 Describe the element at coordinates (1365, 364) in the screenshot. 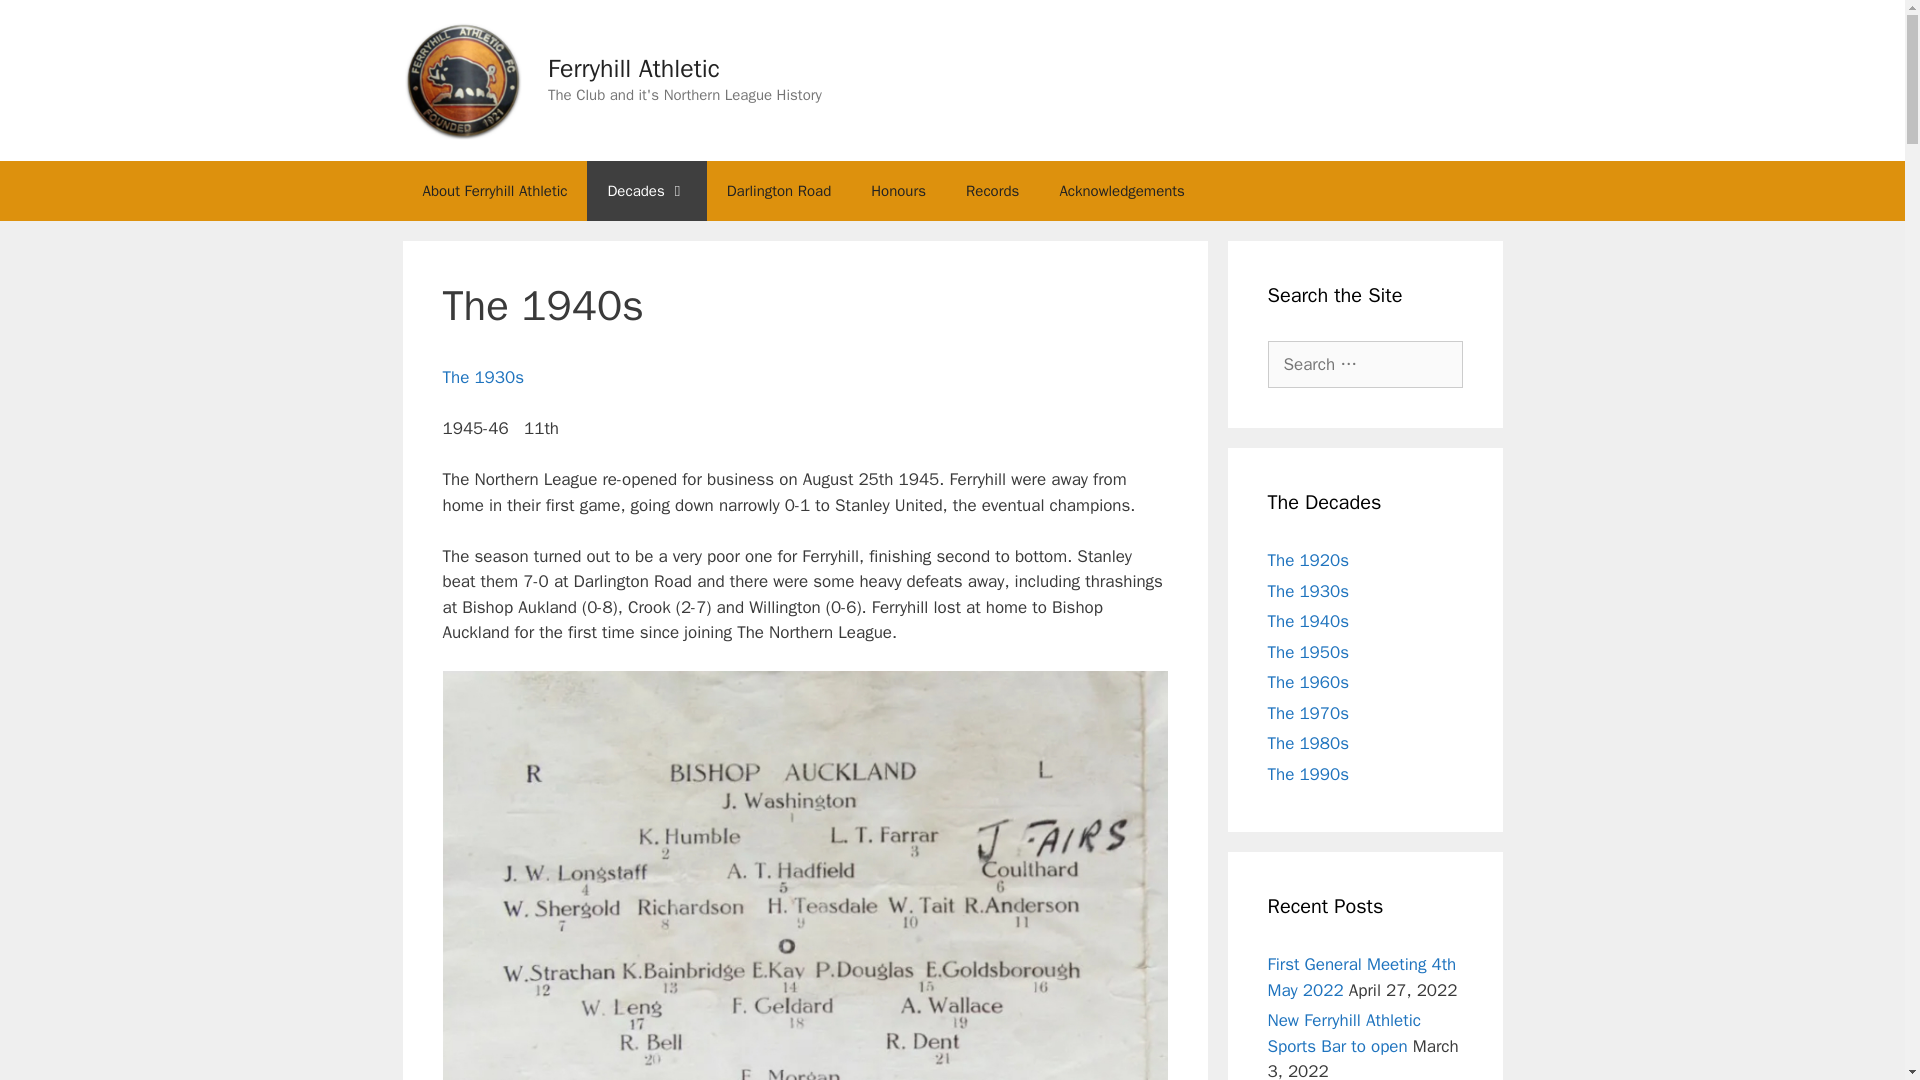

I see `Search for:` at that location.